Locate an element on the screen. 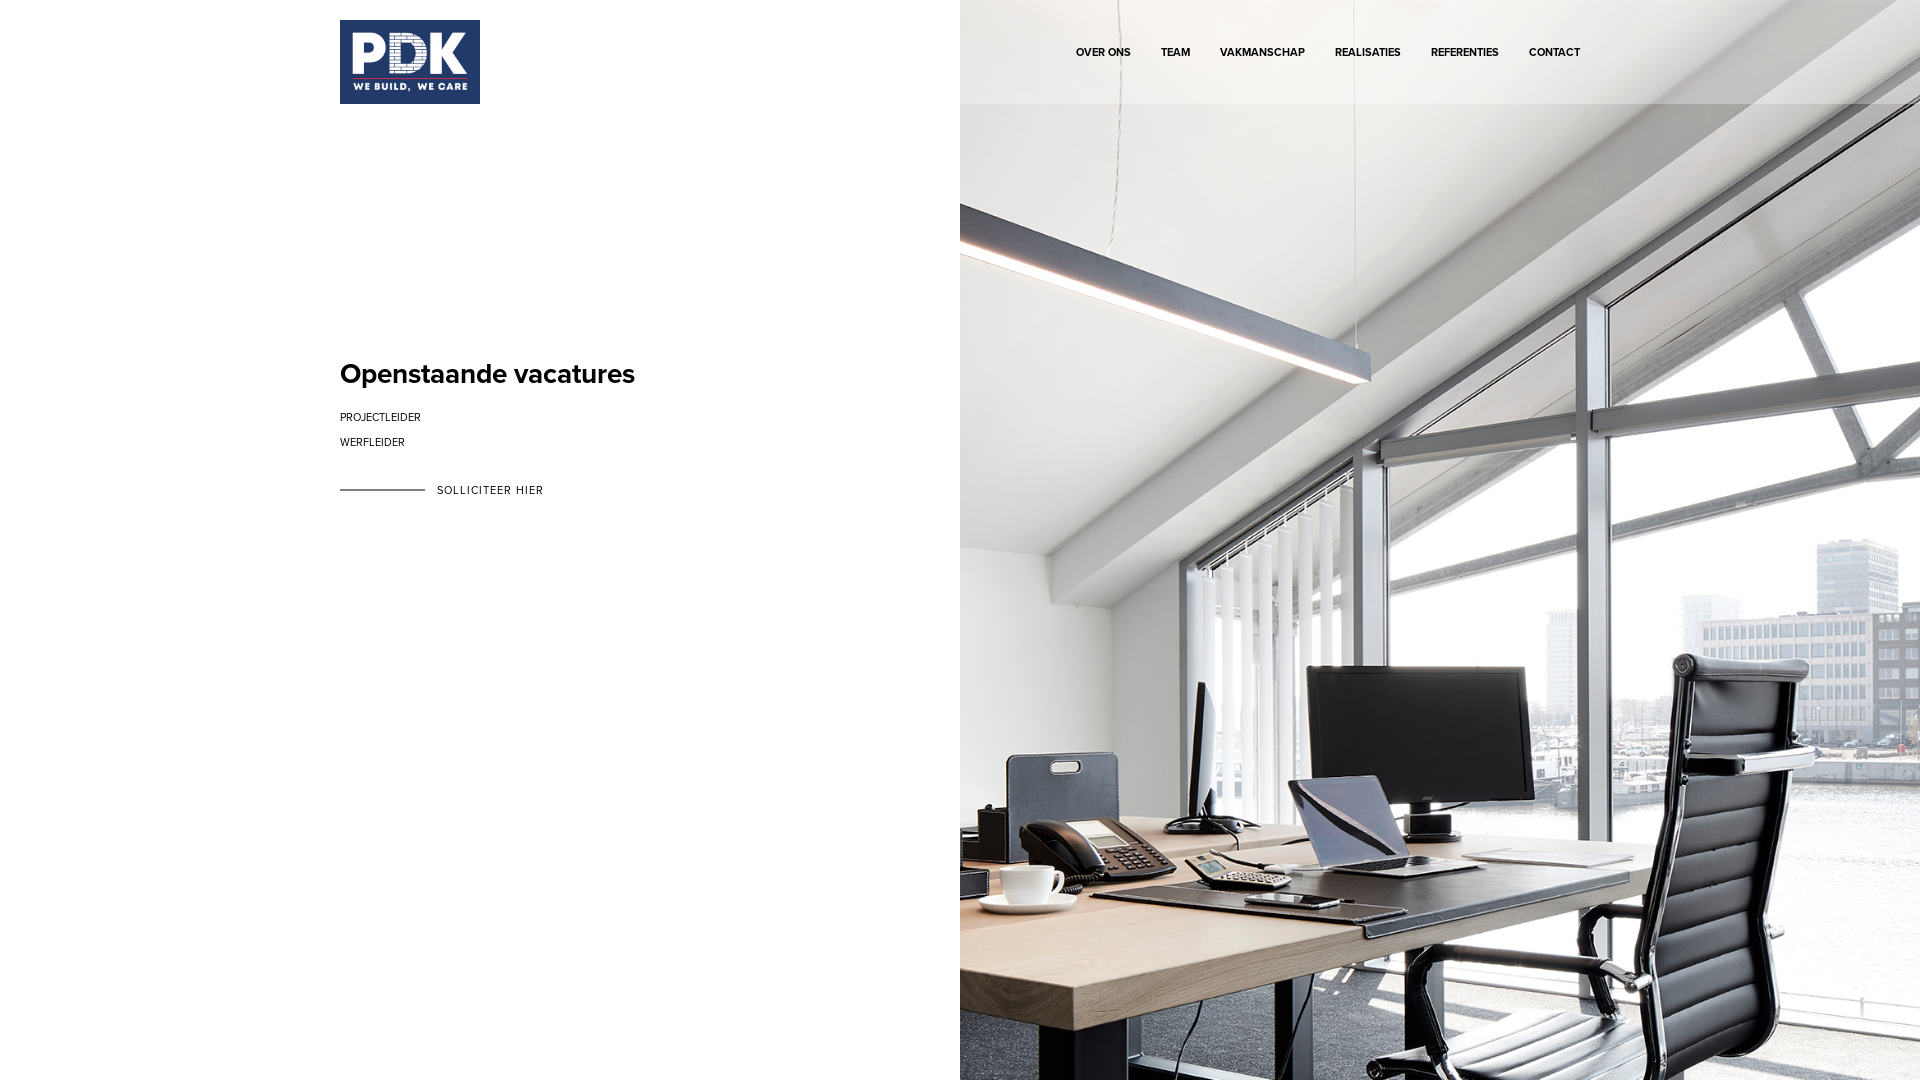 This screenshot has width=1920, height=1080. PROJECTLEIDER is located at coordinates (380, 418).